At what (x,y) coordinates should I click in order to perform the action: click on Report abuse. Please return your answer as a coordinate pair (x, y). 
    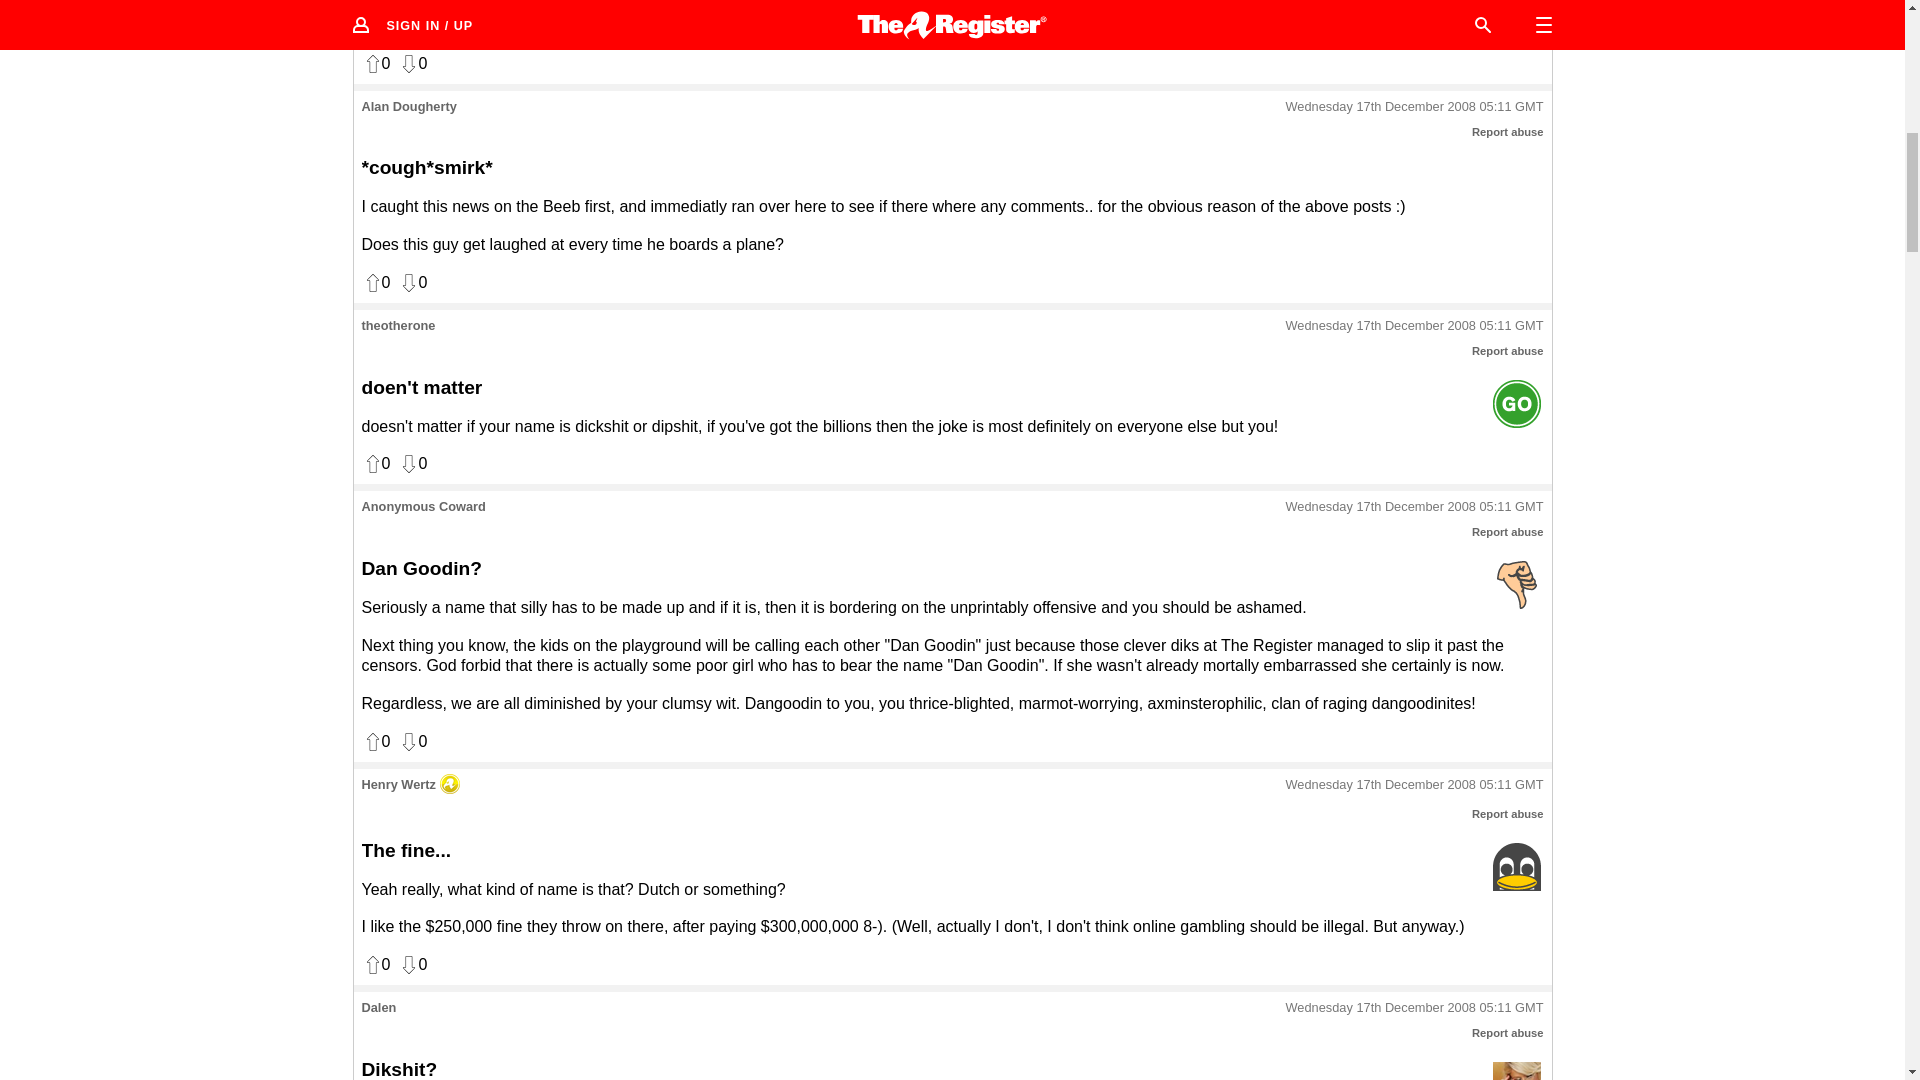
    Looking at the image, I should click on (1508, 350).